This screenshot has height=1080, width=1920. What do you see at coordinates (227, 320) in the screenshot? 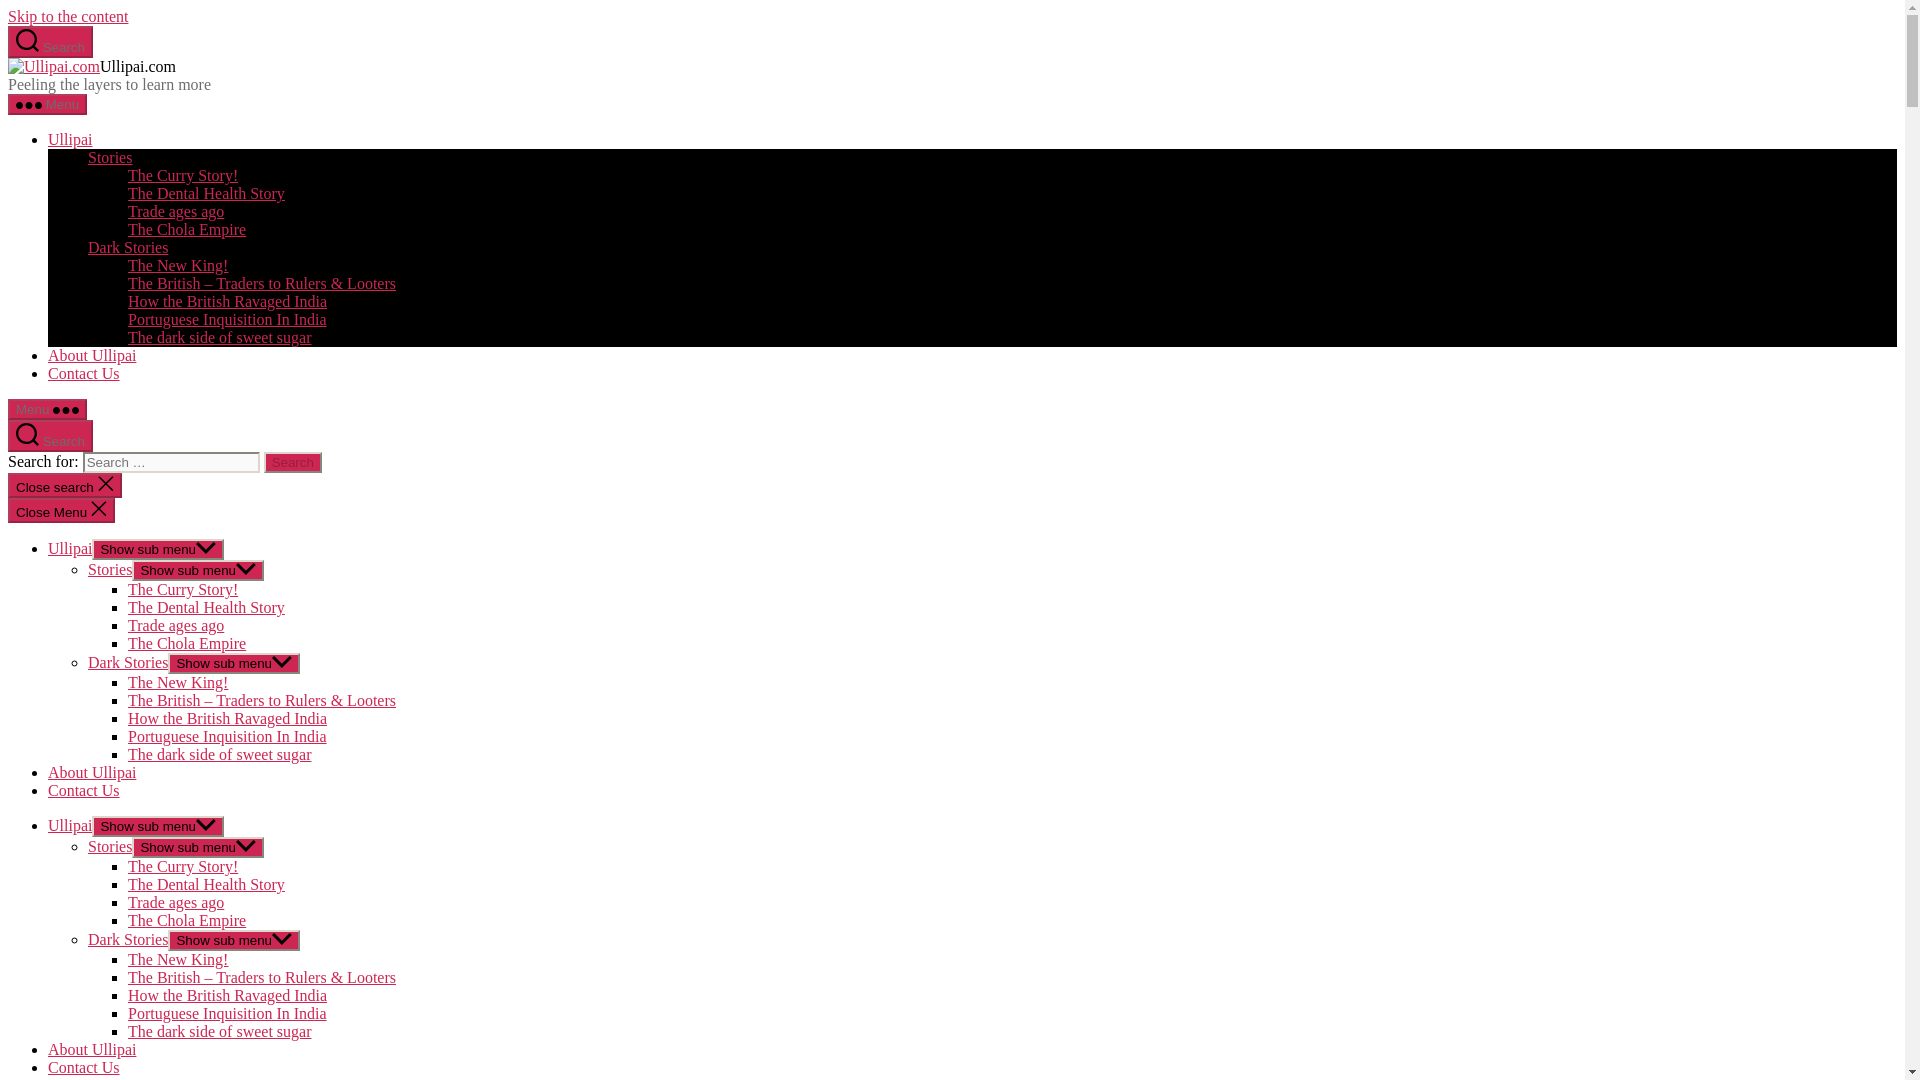
I see `Portuguese Inquisition In India` at bounding box center [227, 320].